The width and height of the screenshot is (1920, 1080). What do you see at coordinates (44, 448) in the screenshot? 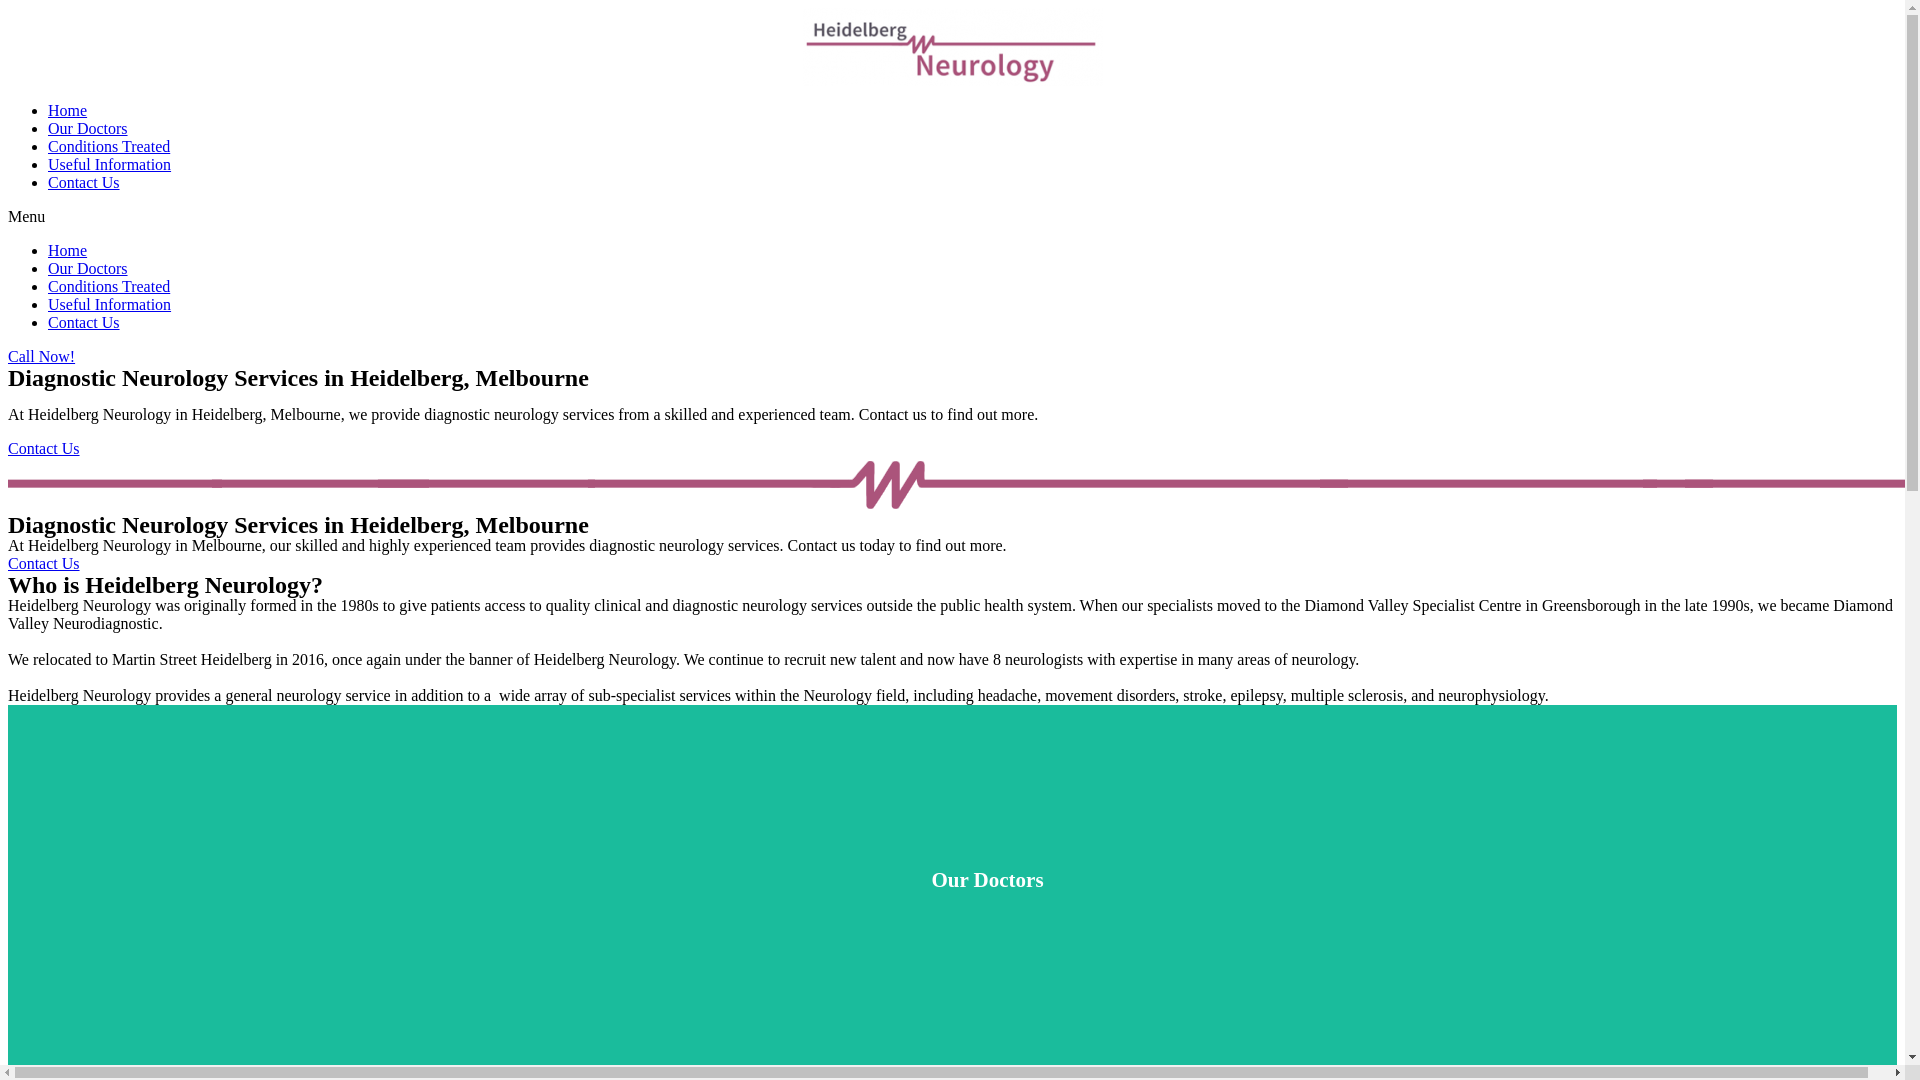
I see `Contact Us` at bounding box center [44, 448].